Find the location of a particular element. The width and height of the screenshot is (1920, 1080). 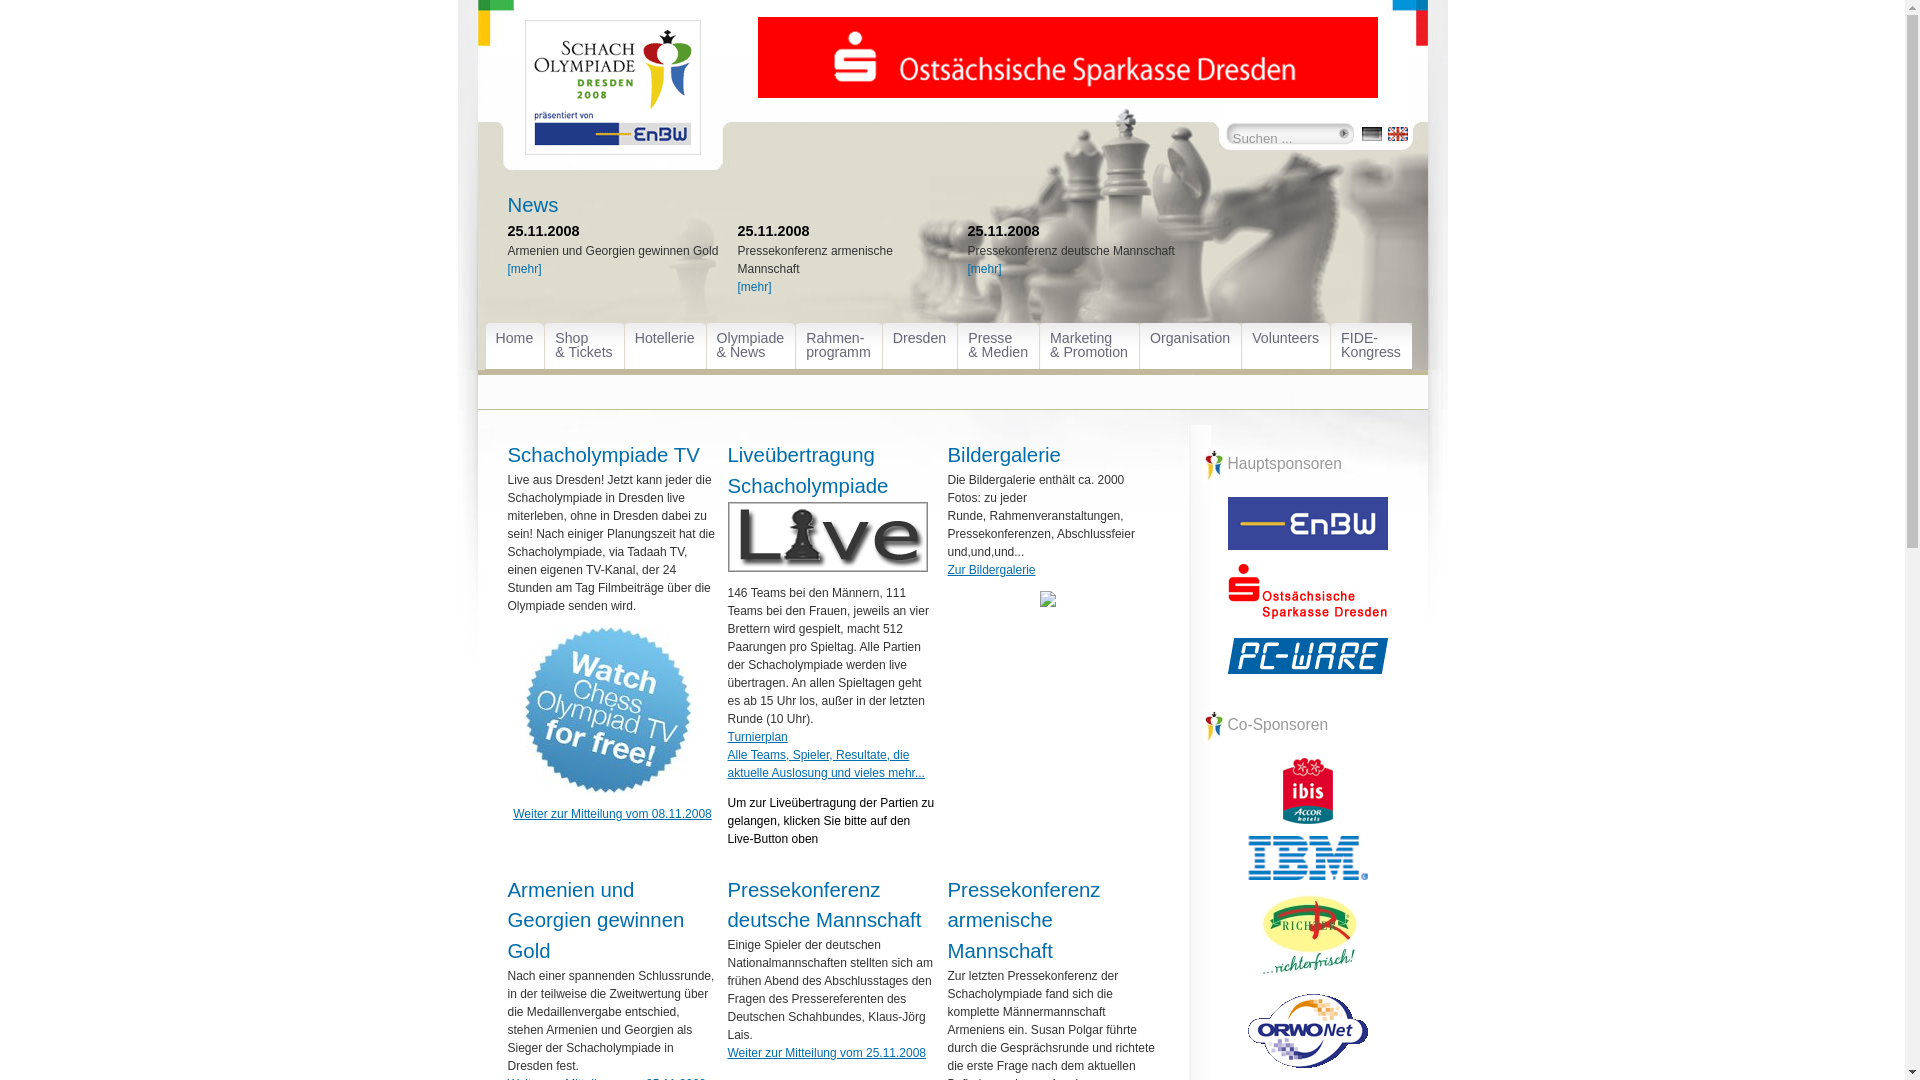

IBM is located at coordinates (1307, 858).